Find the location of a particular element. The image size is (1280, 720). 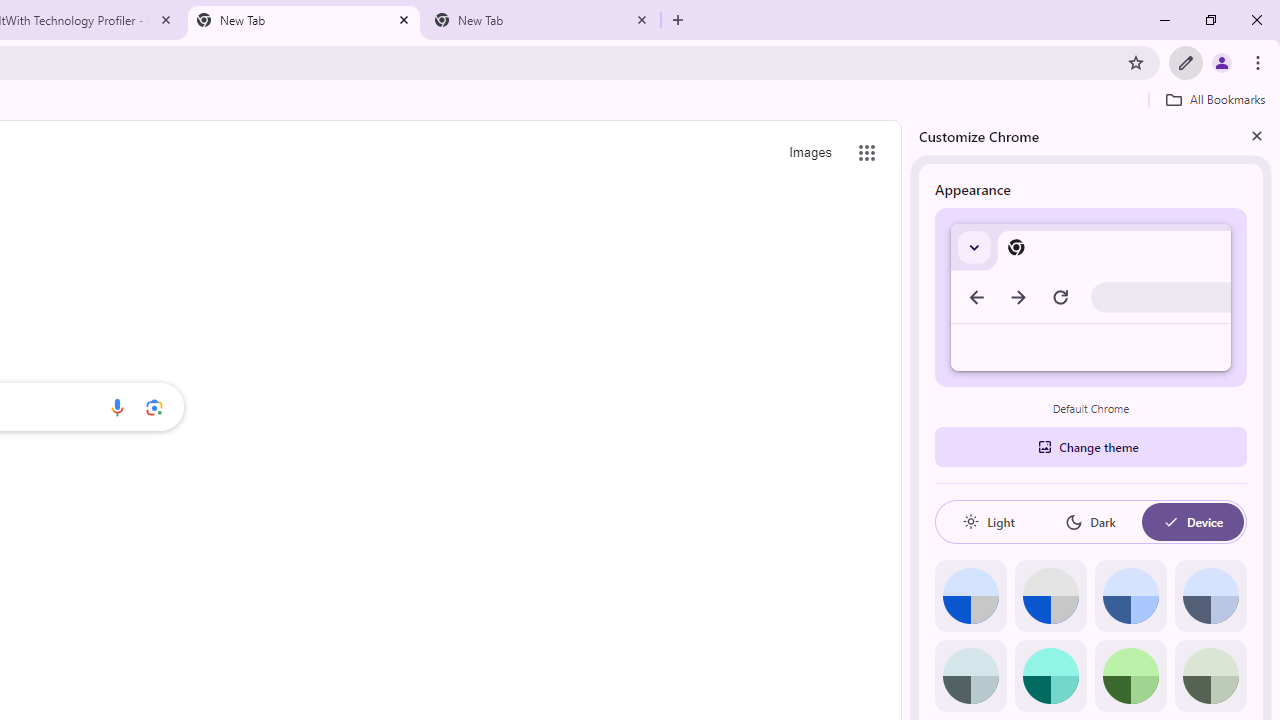

Viridian is located at coordinates (1210, 676).